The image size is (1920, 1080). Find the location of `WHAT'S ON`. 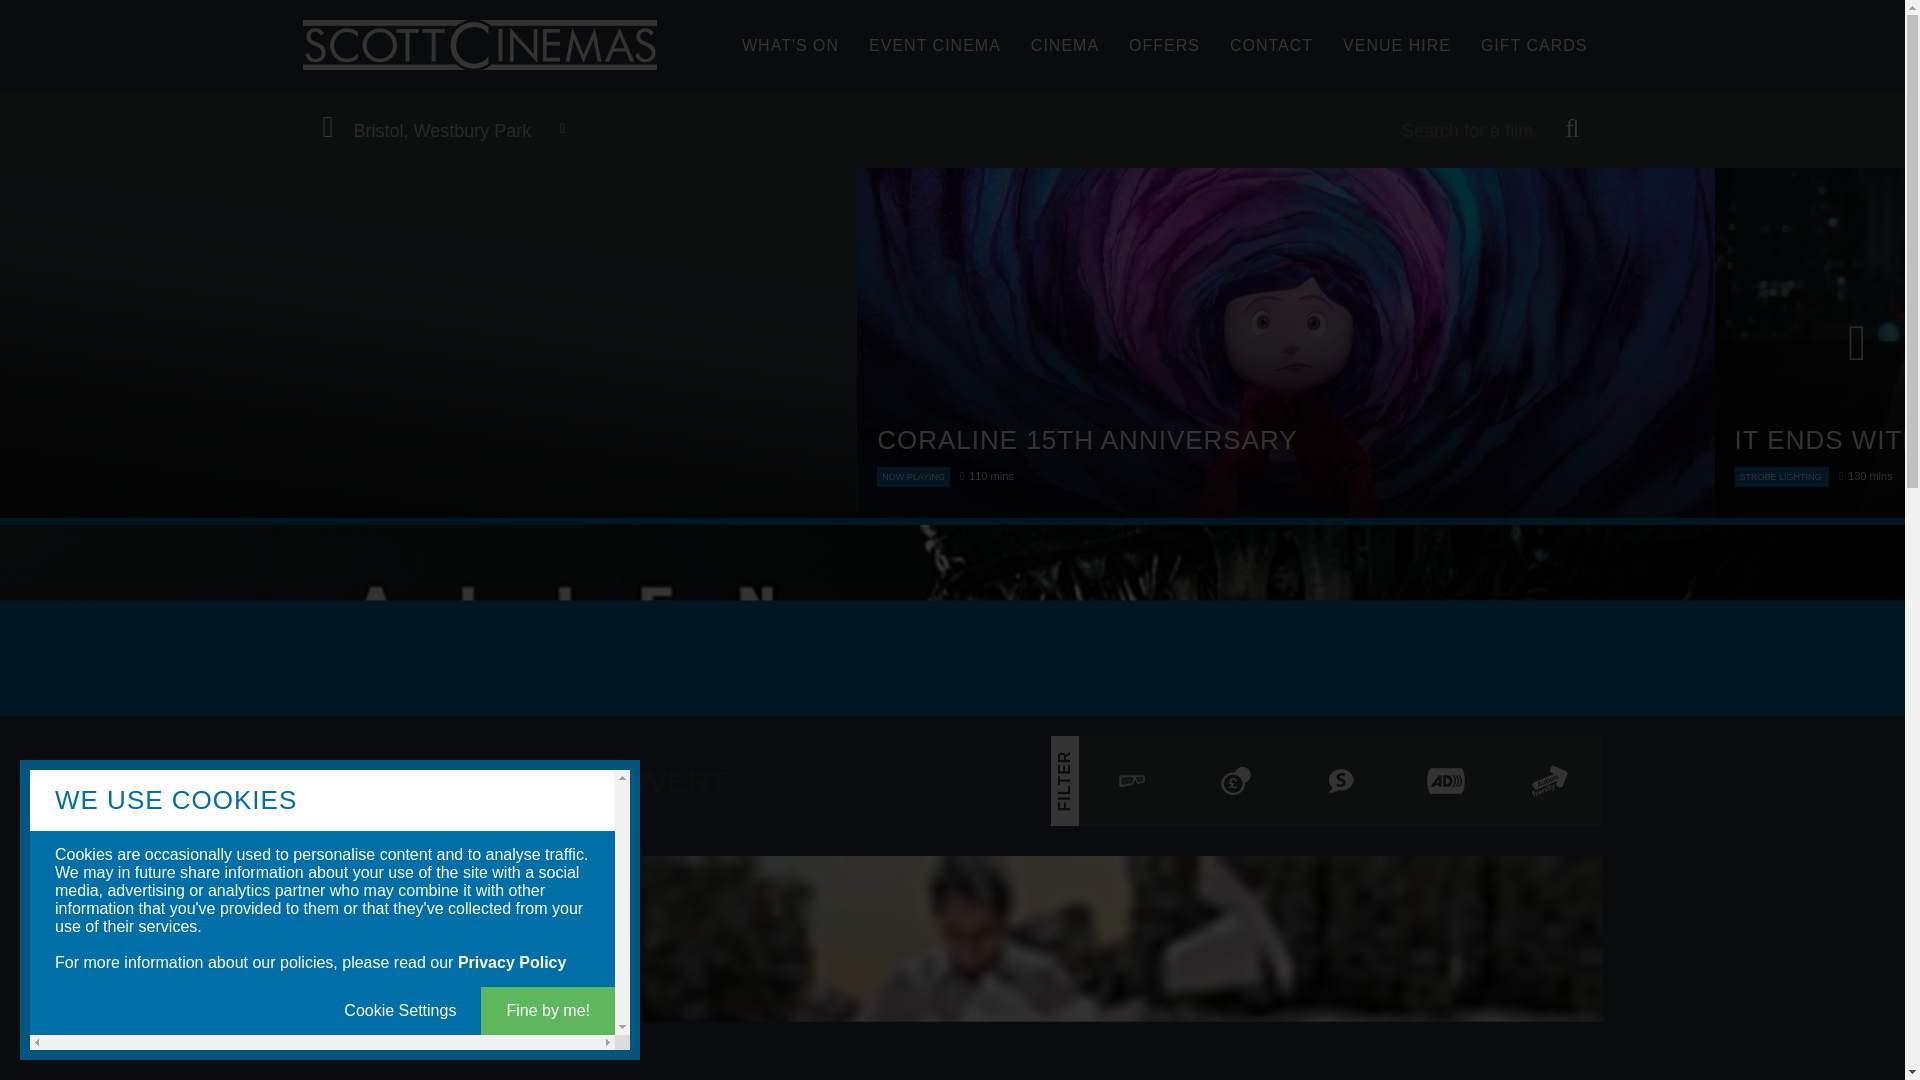

WHAT'S ON is located at coordinates (790, 56).